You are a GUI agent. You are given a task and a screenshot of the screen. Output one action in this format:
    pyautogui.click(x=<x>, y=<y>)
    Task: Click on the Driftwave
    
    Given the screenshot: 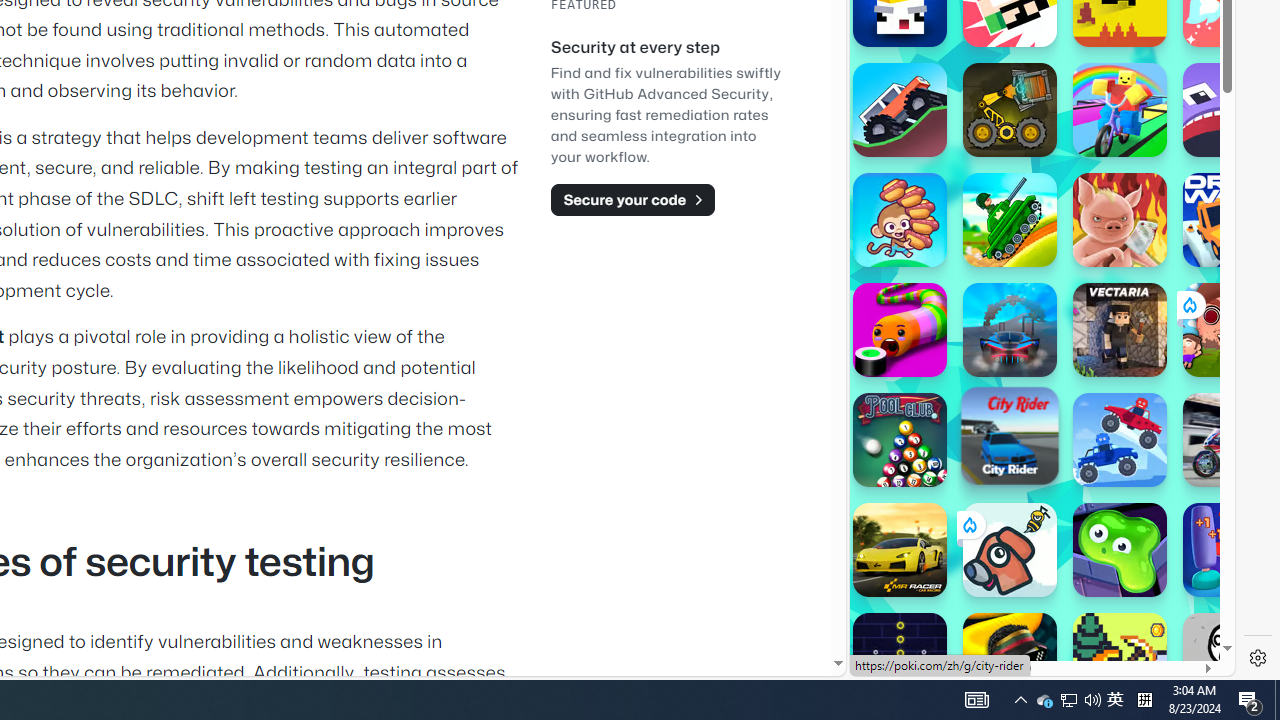 What is the action you would take?
    pyautogui.click(x=1230, y=220)
    